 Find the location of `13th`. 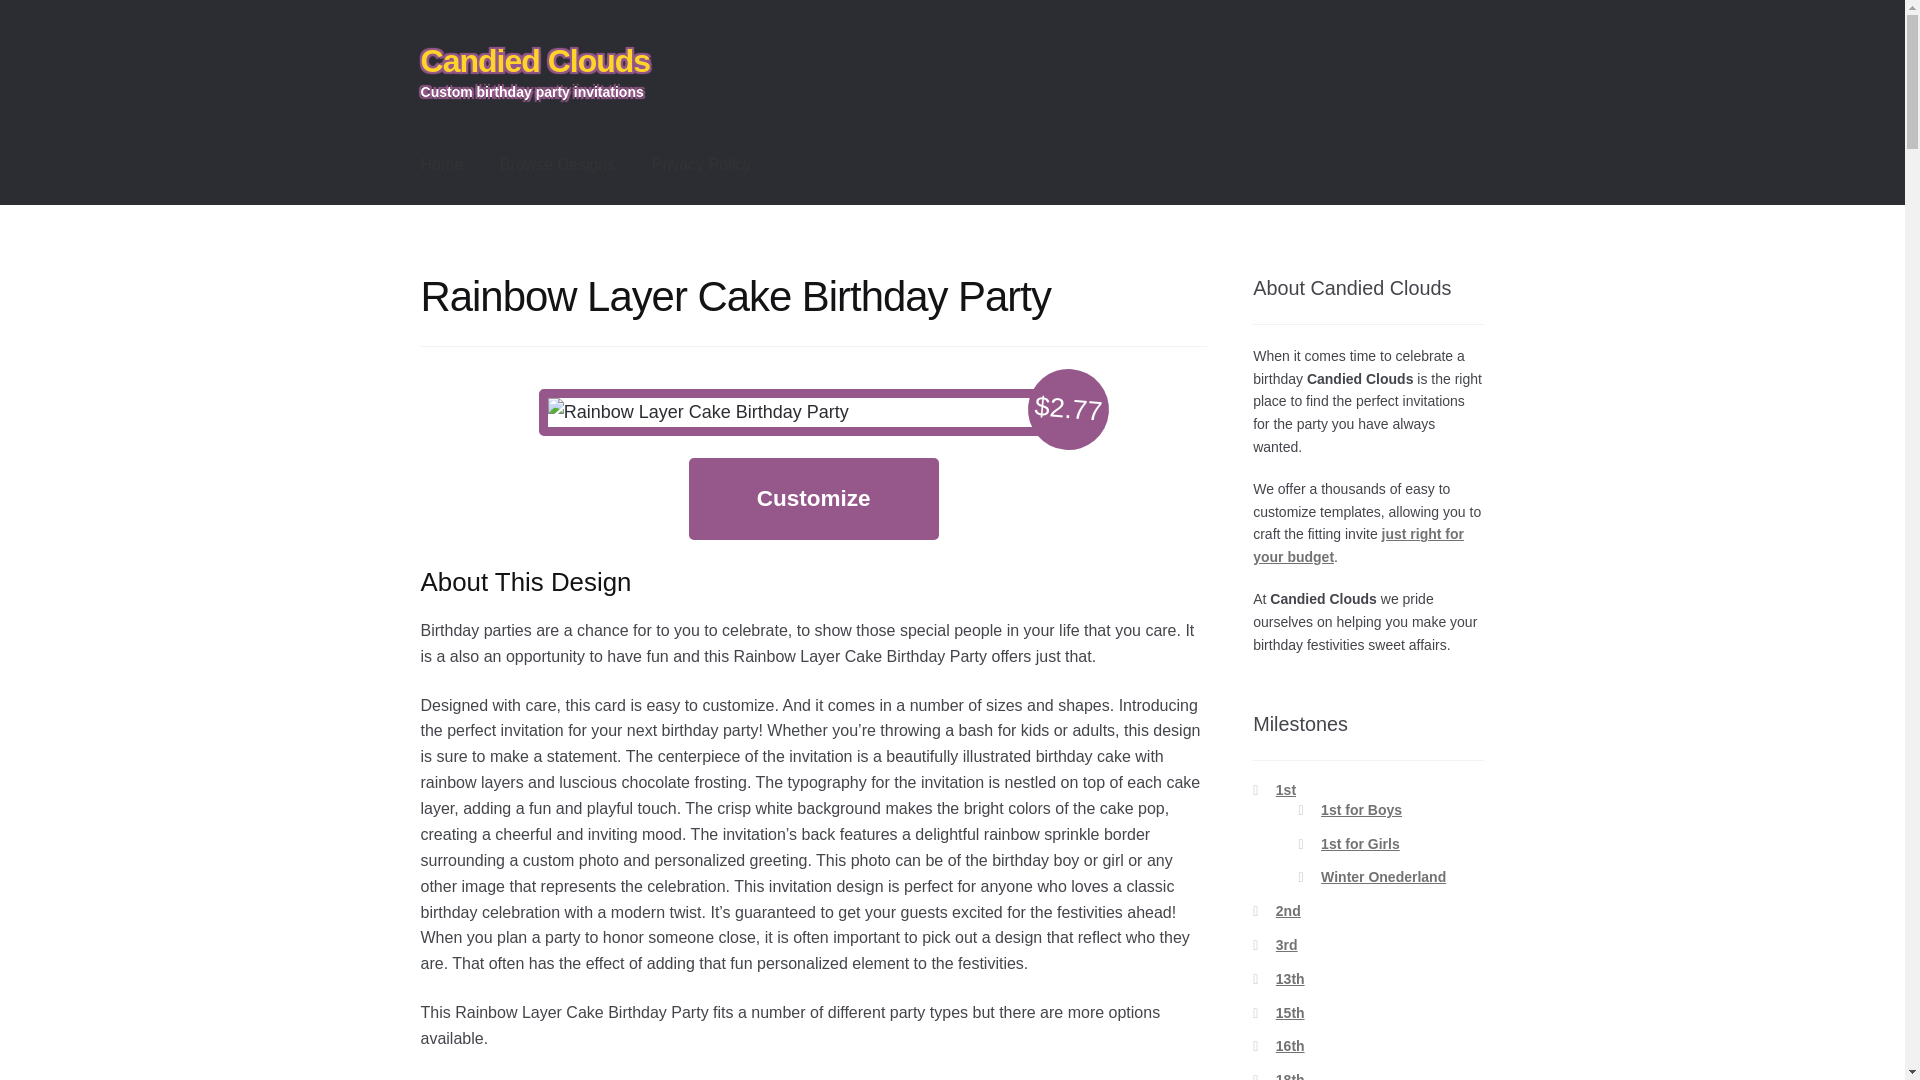

13th is located at coordinates (1290, 978).